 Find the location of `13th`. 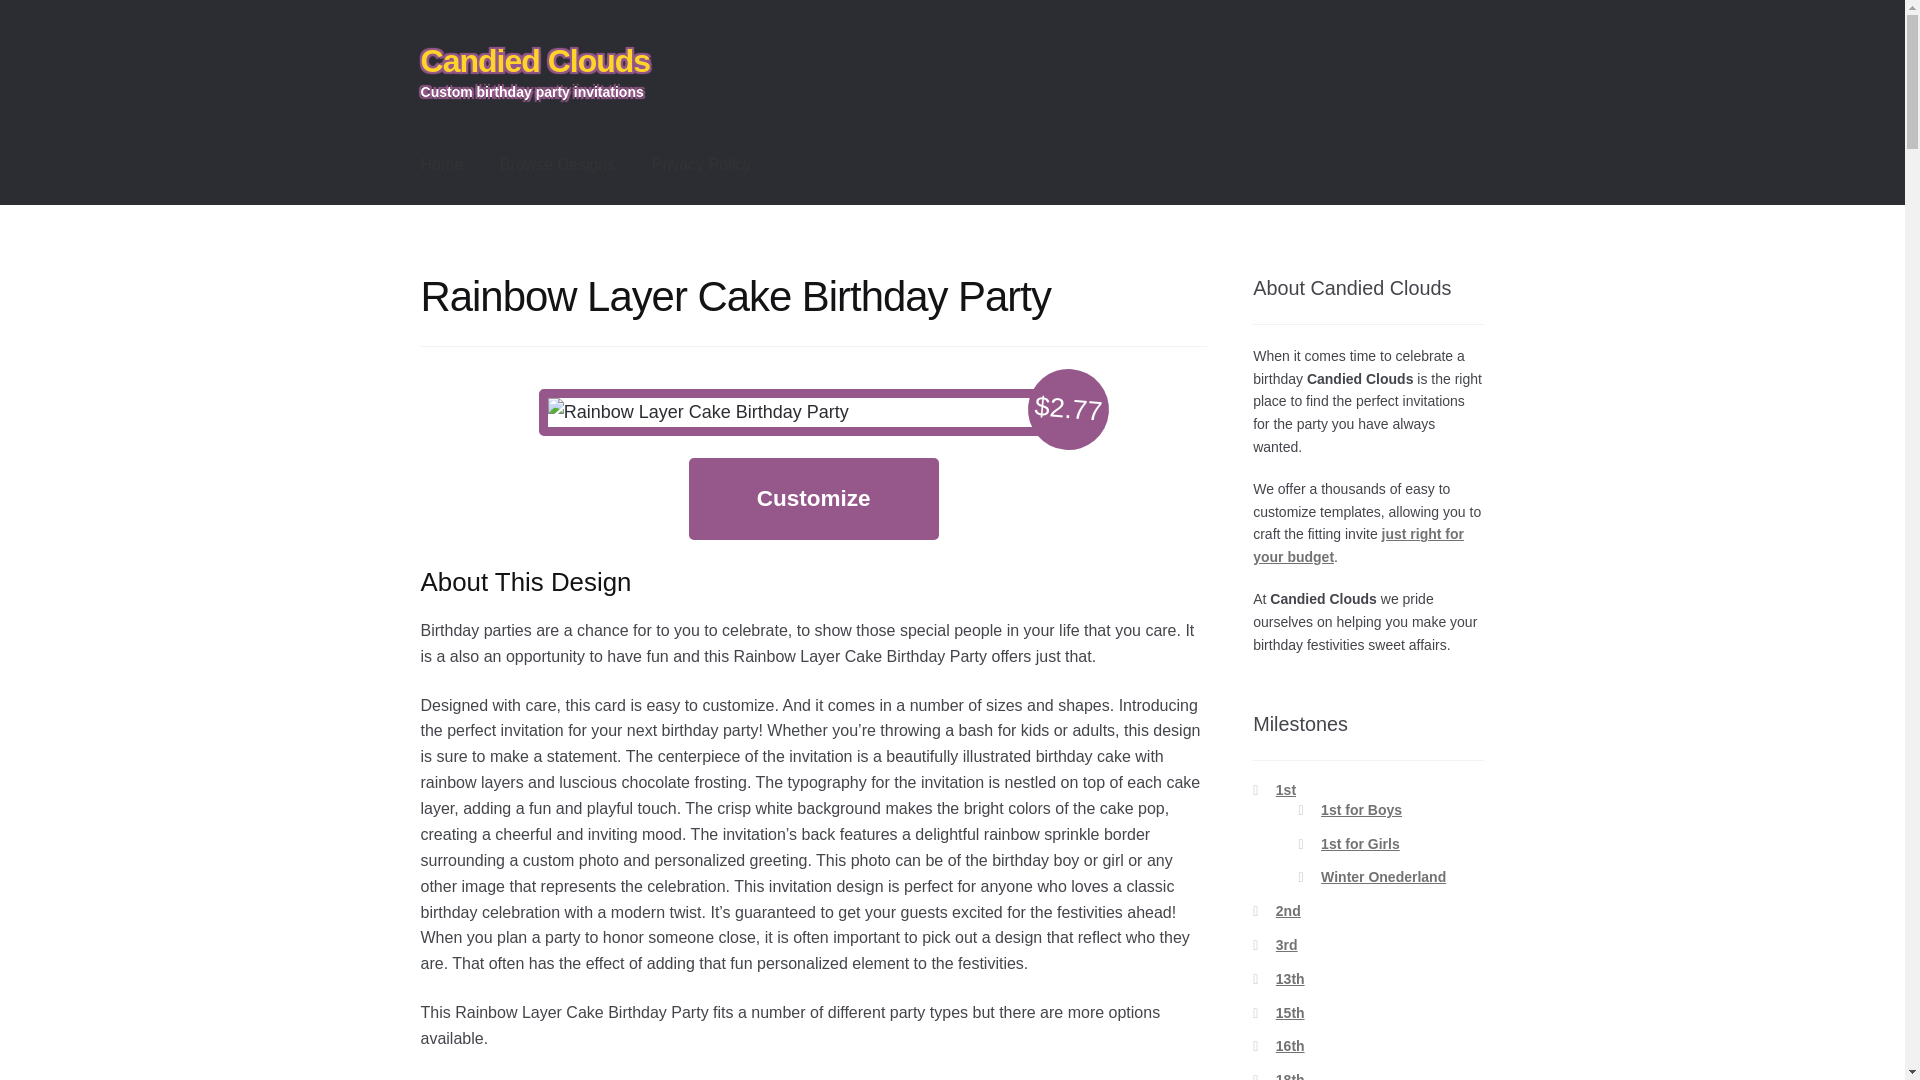

13th is located at coordinates (1290, 978).